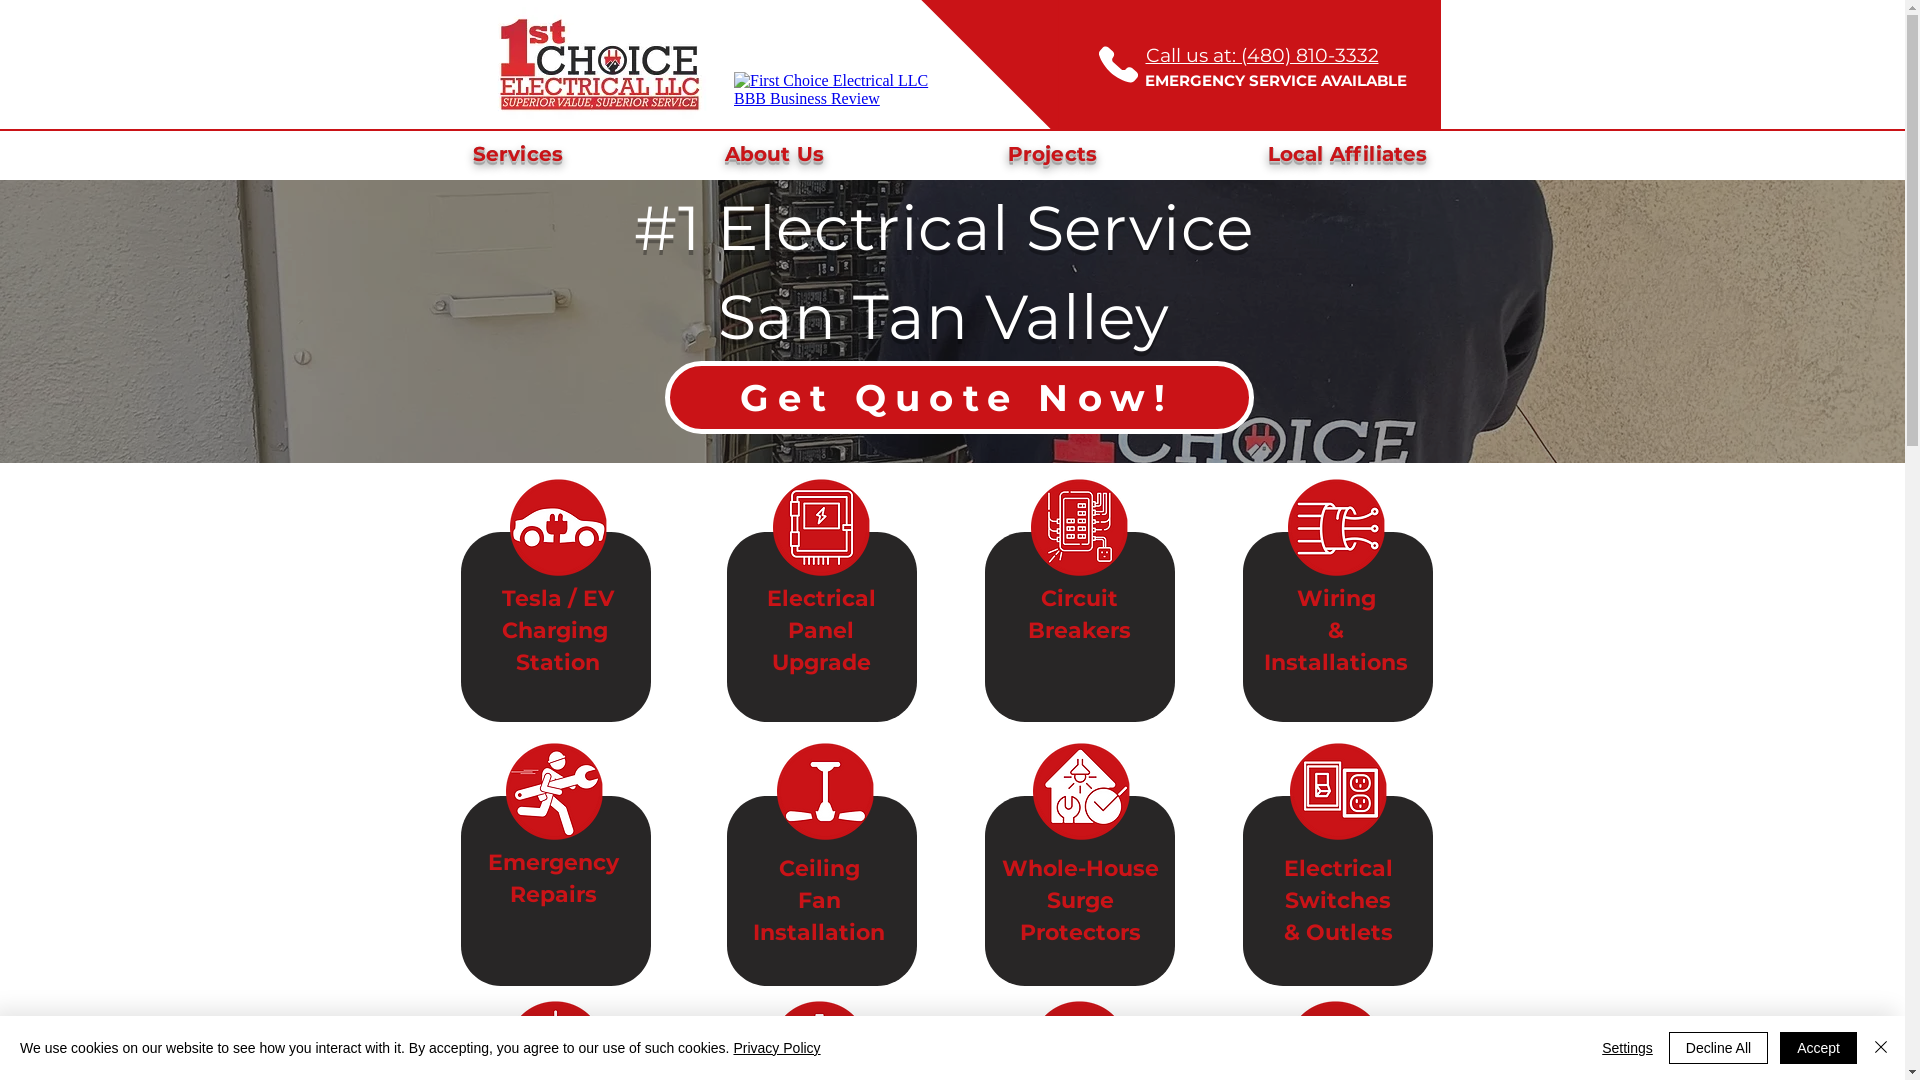  I want to click on Tesla / EV
Charging 
Station, so click(558, 629).